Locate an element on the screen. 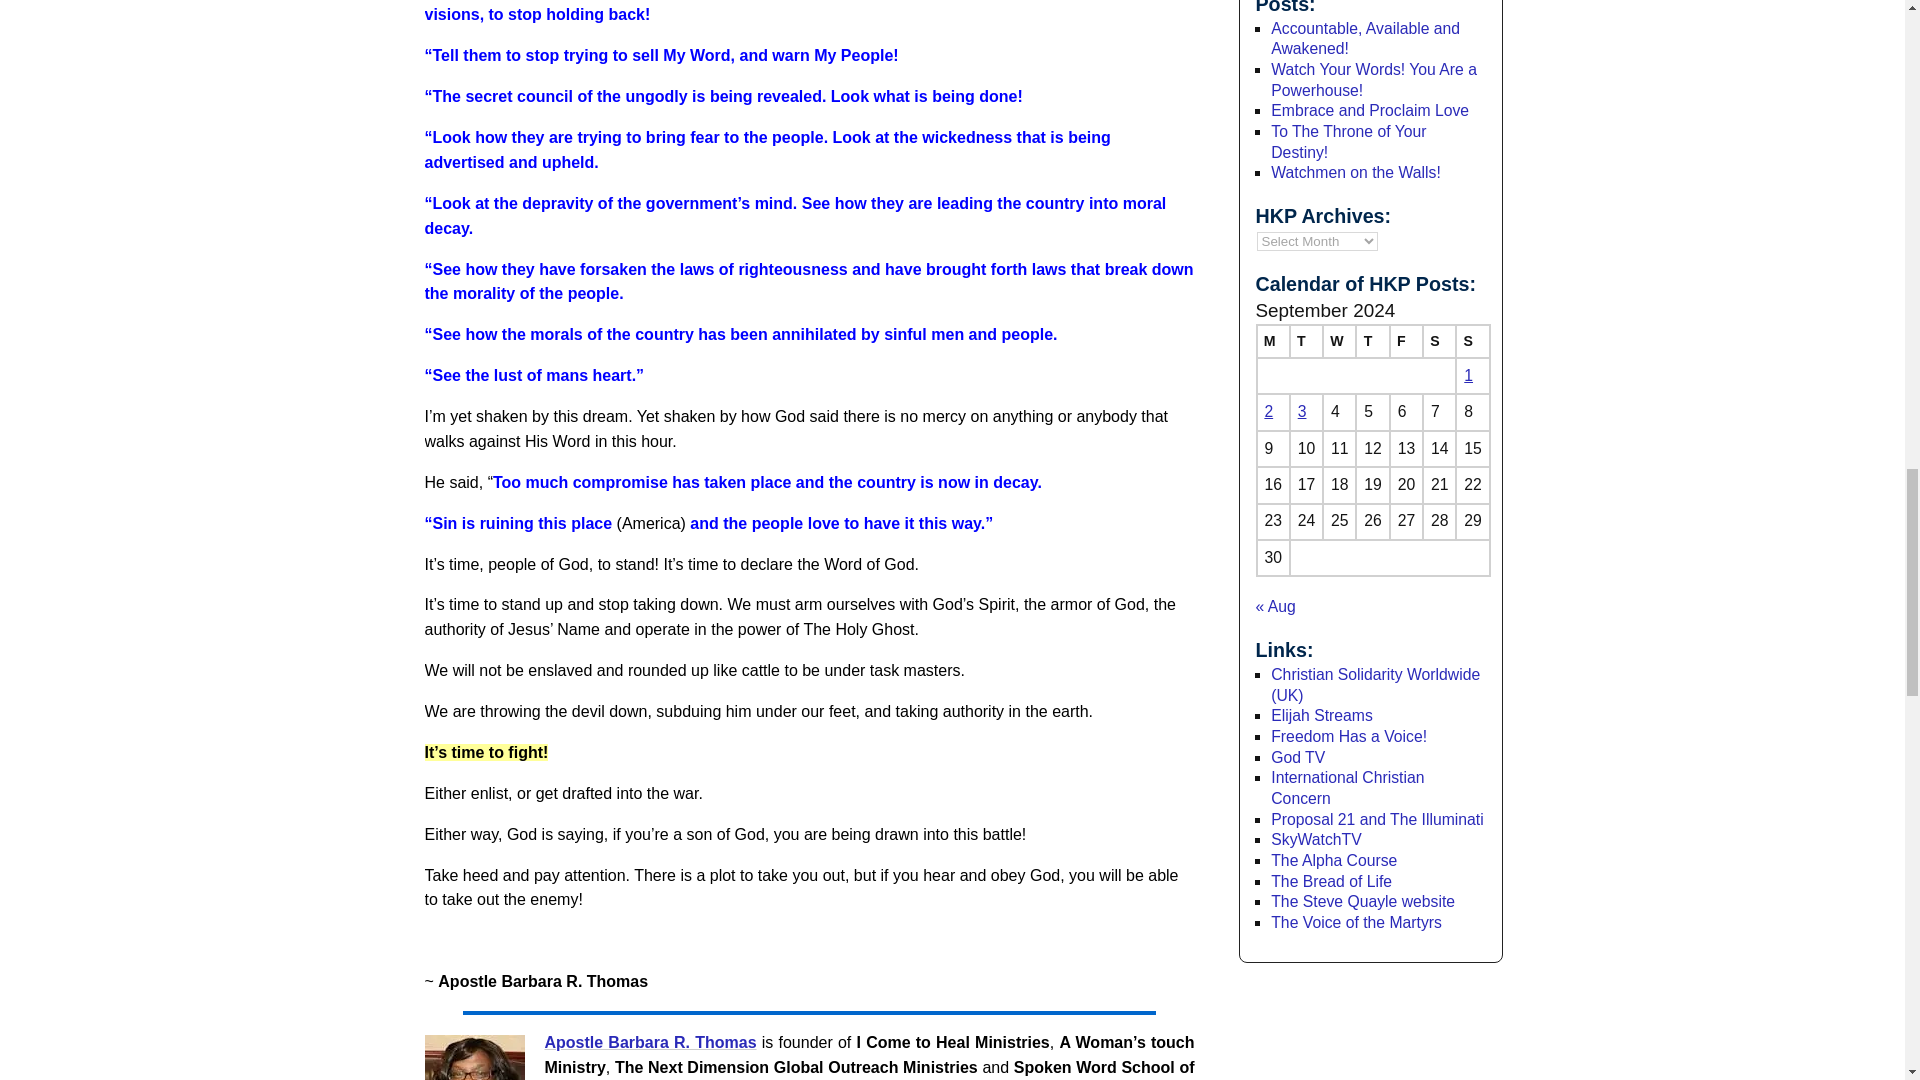  Tuesday is located at coordinates (1306, 341).